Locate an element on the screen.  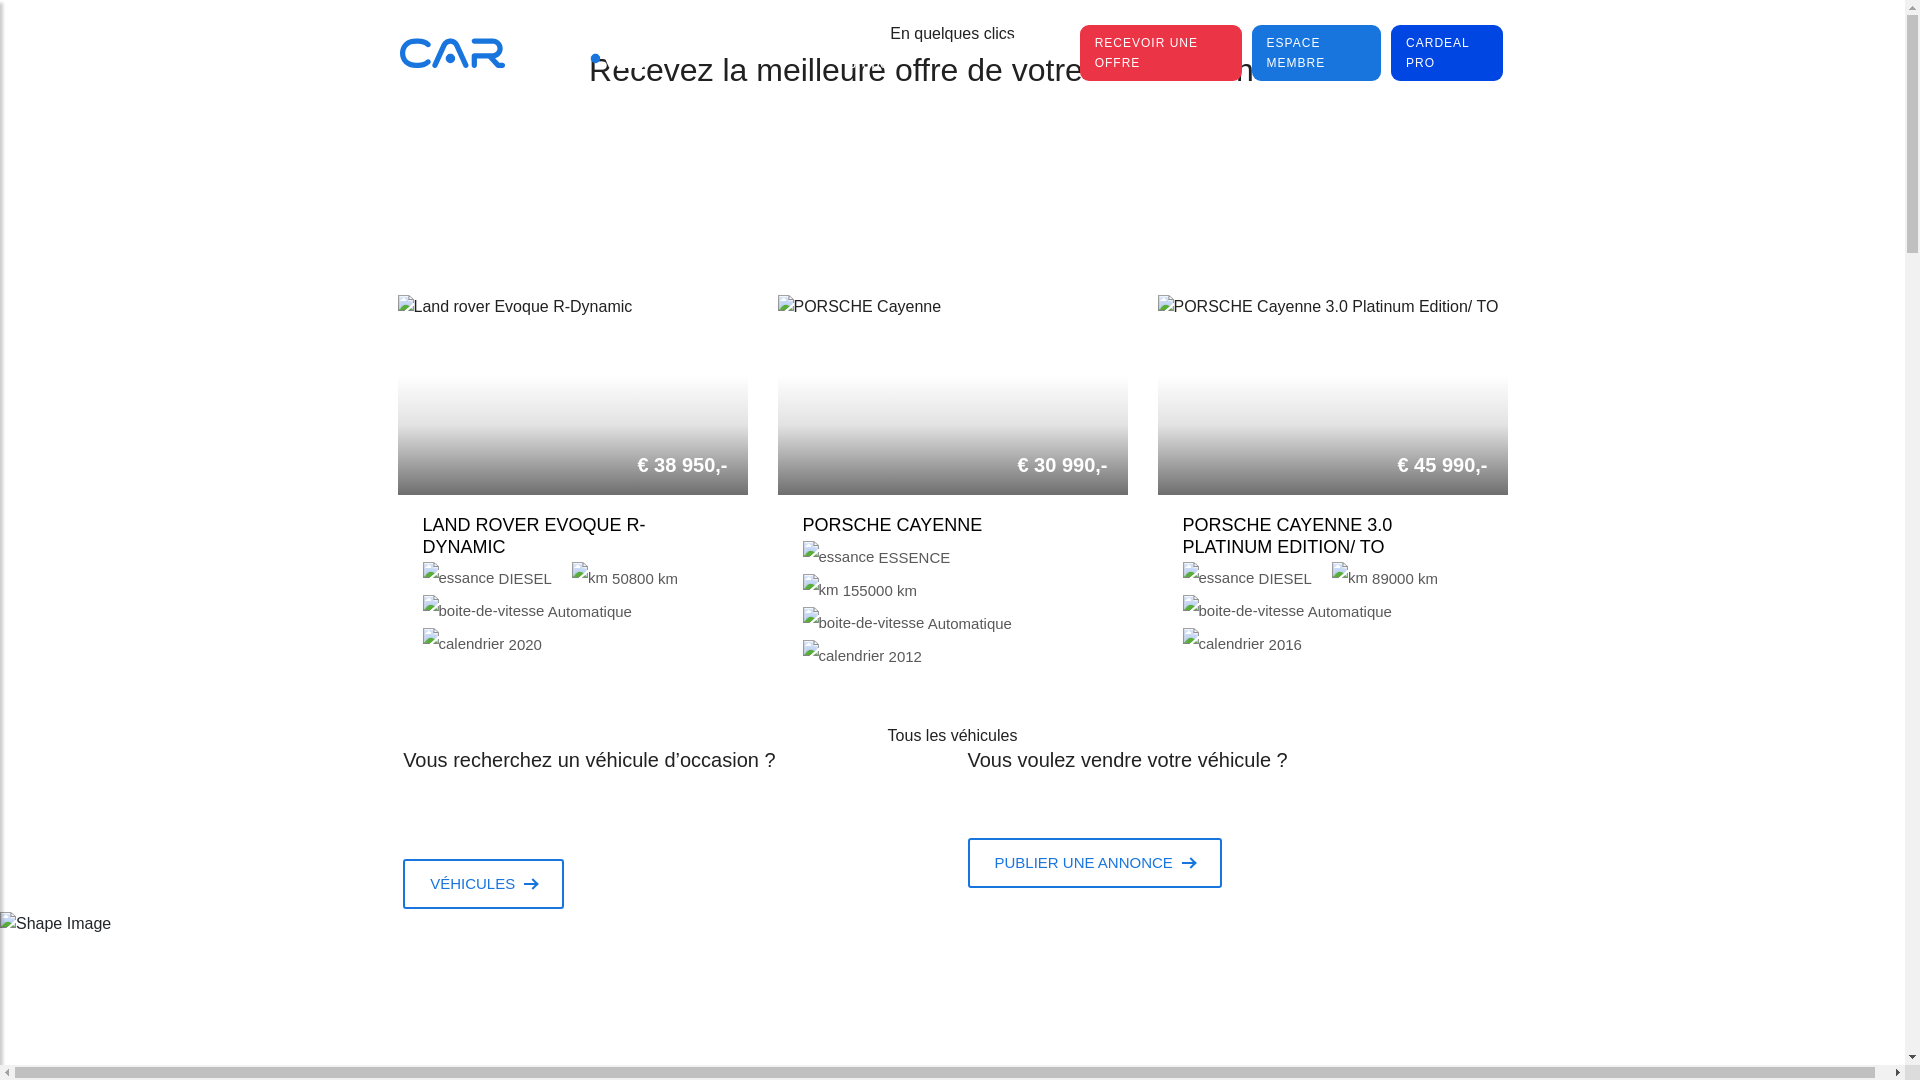
RECEVOIR UNE OFFRE is located at coordinates (1161, 53).